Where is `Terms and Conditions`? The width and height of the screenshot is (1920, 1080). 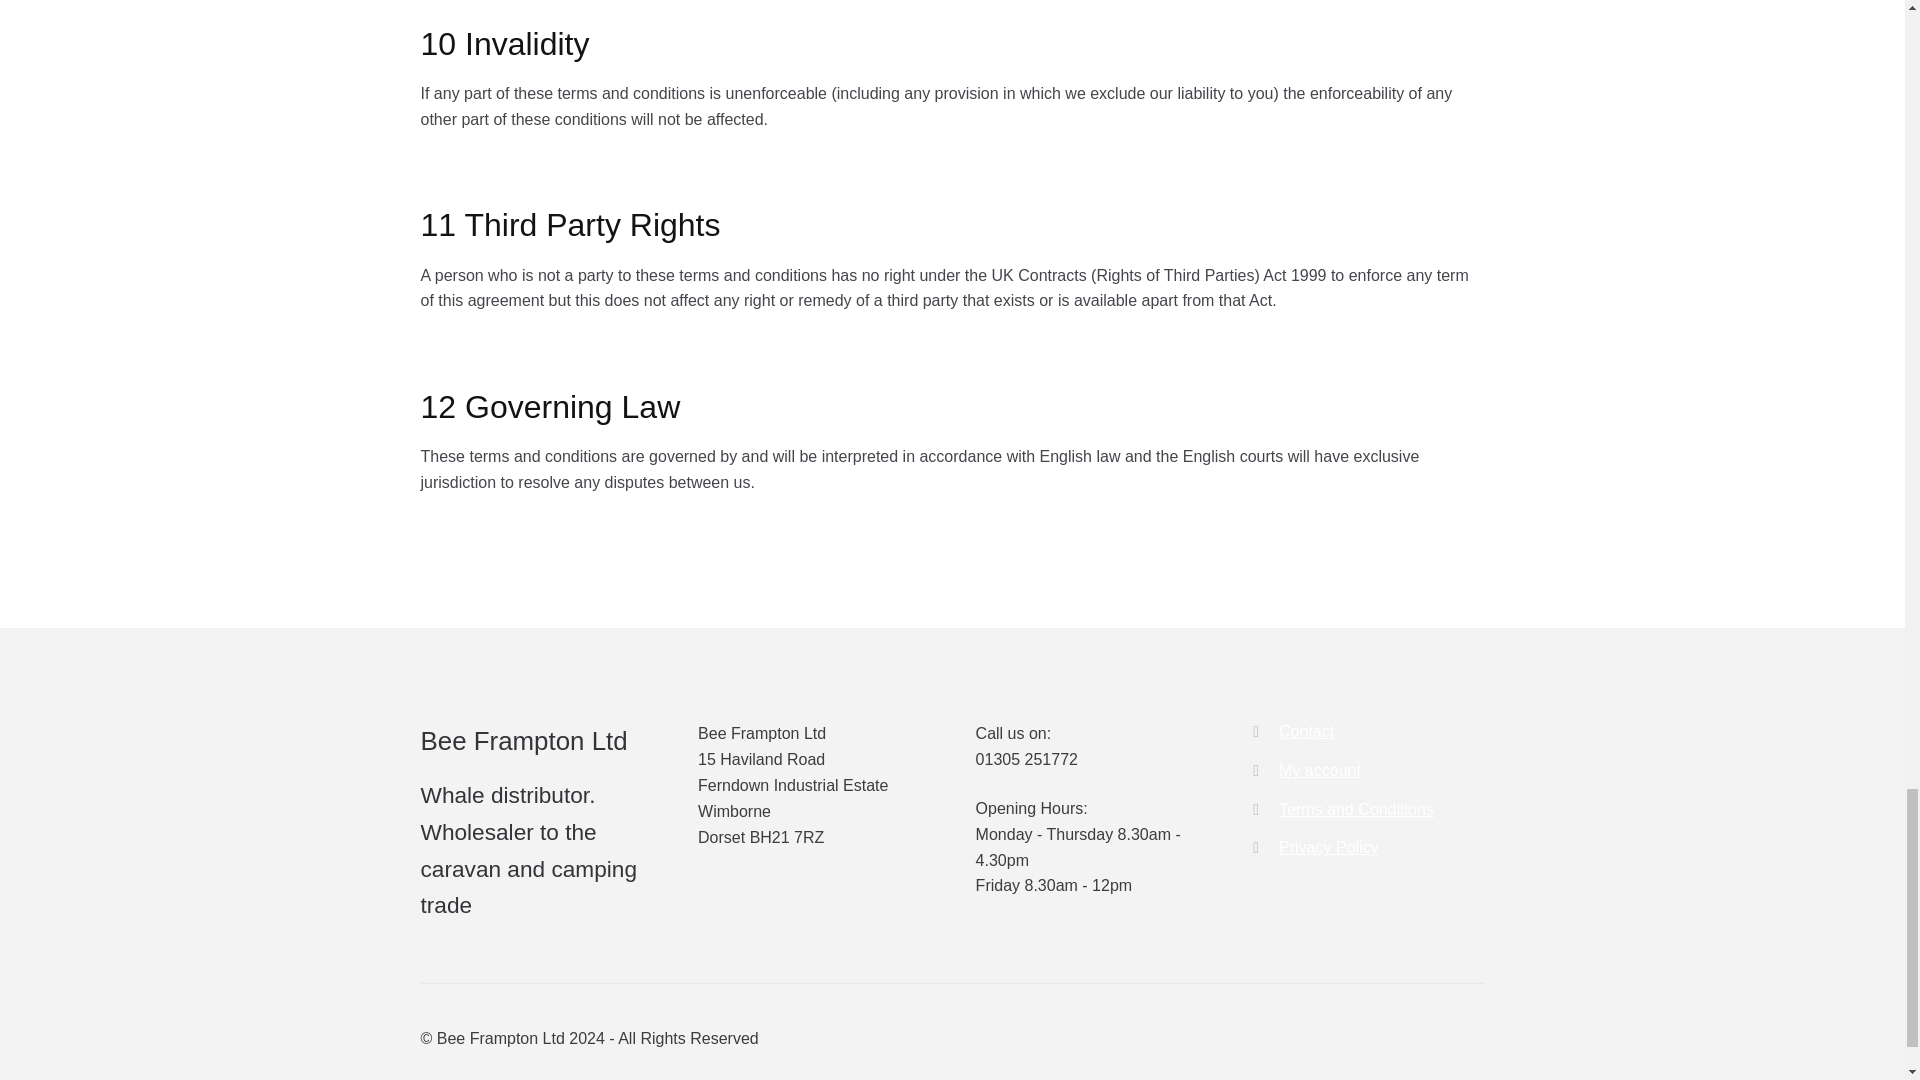 Terms and Conditions is located at coordinates (1356, 809).